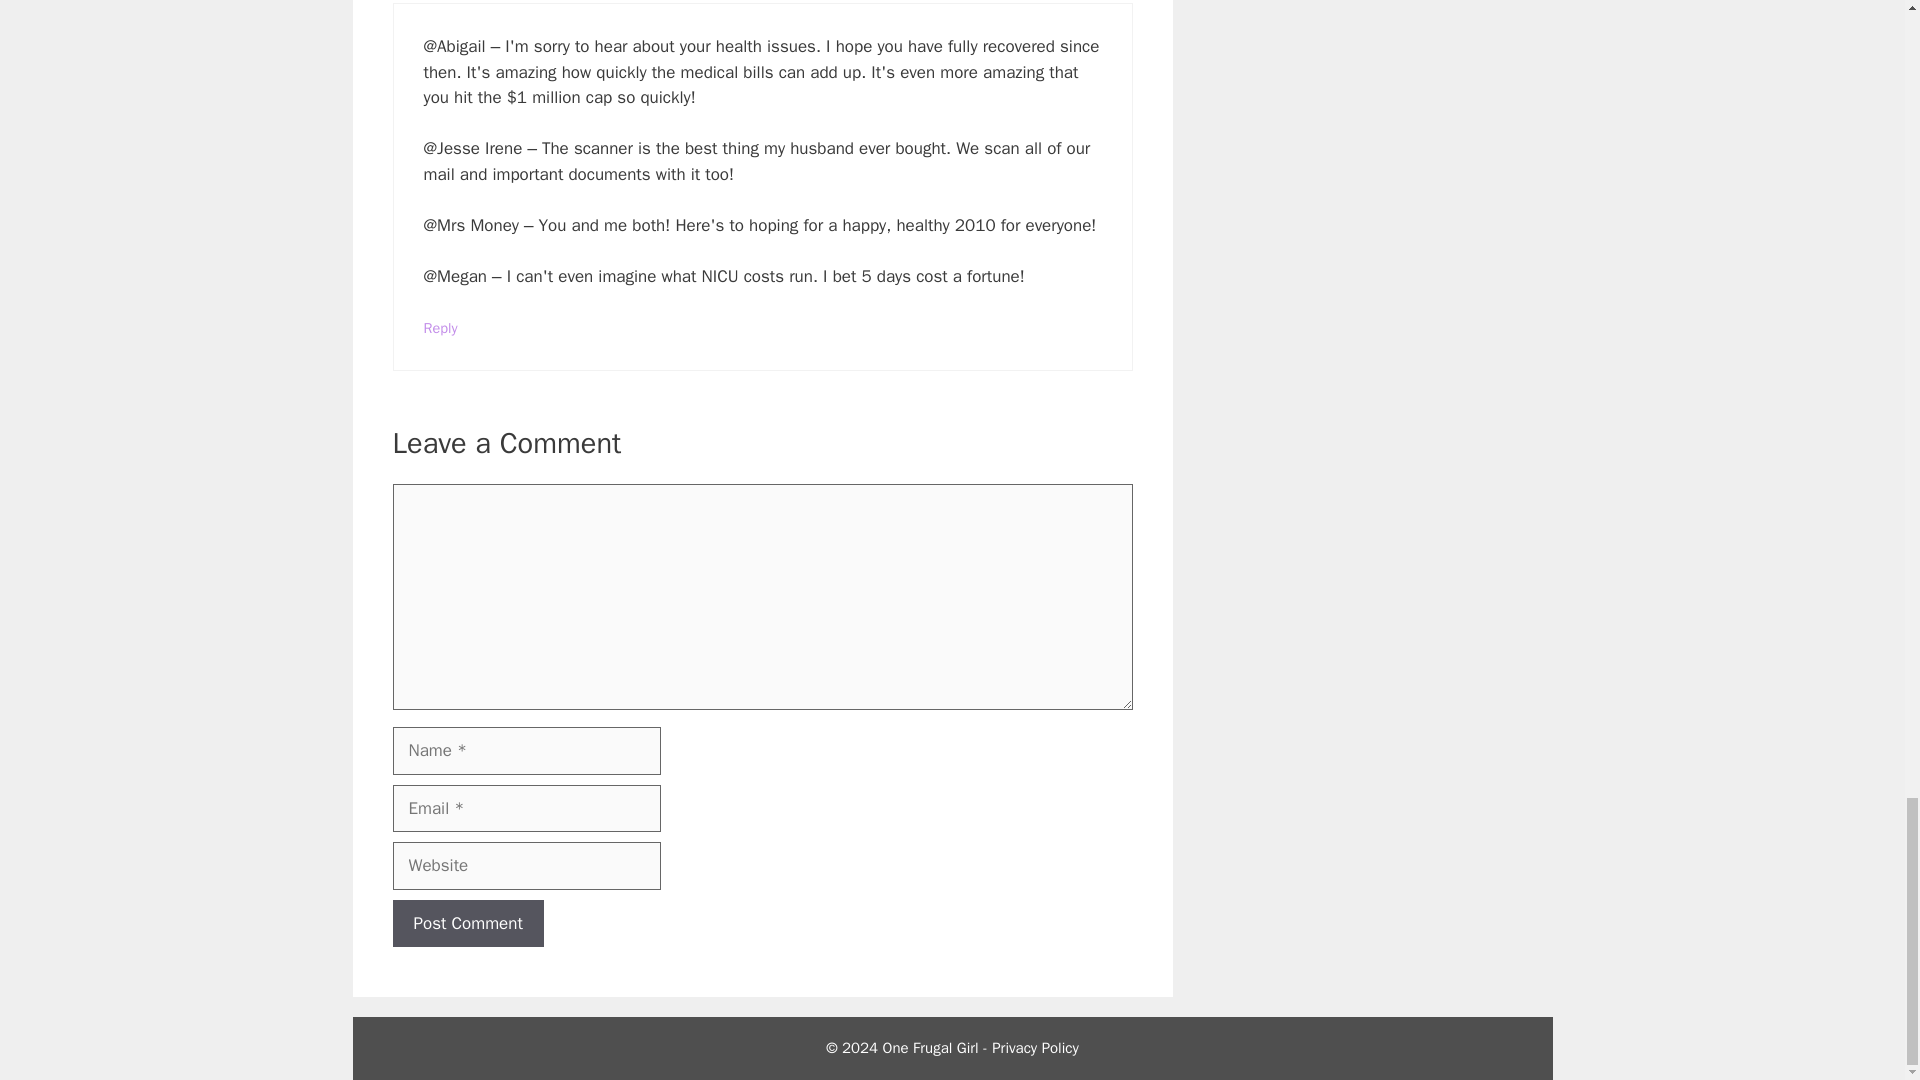  What do you see at coordinates (1036, 1048) in the screenshot?
I see `Privacy Policy` at bounding box center [1036, 1048].